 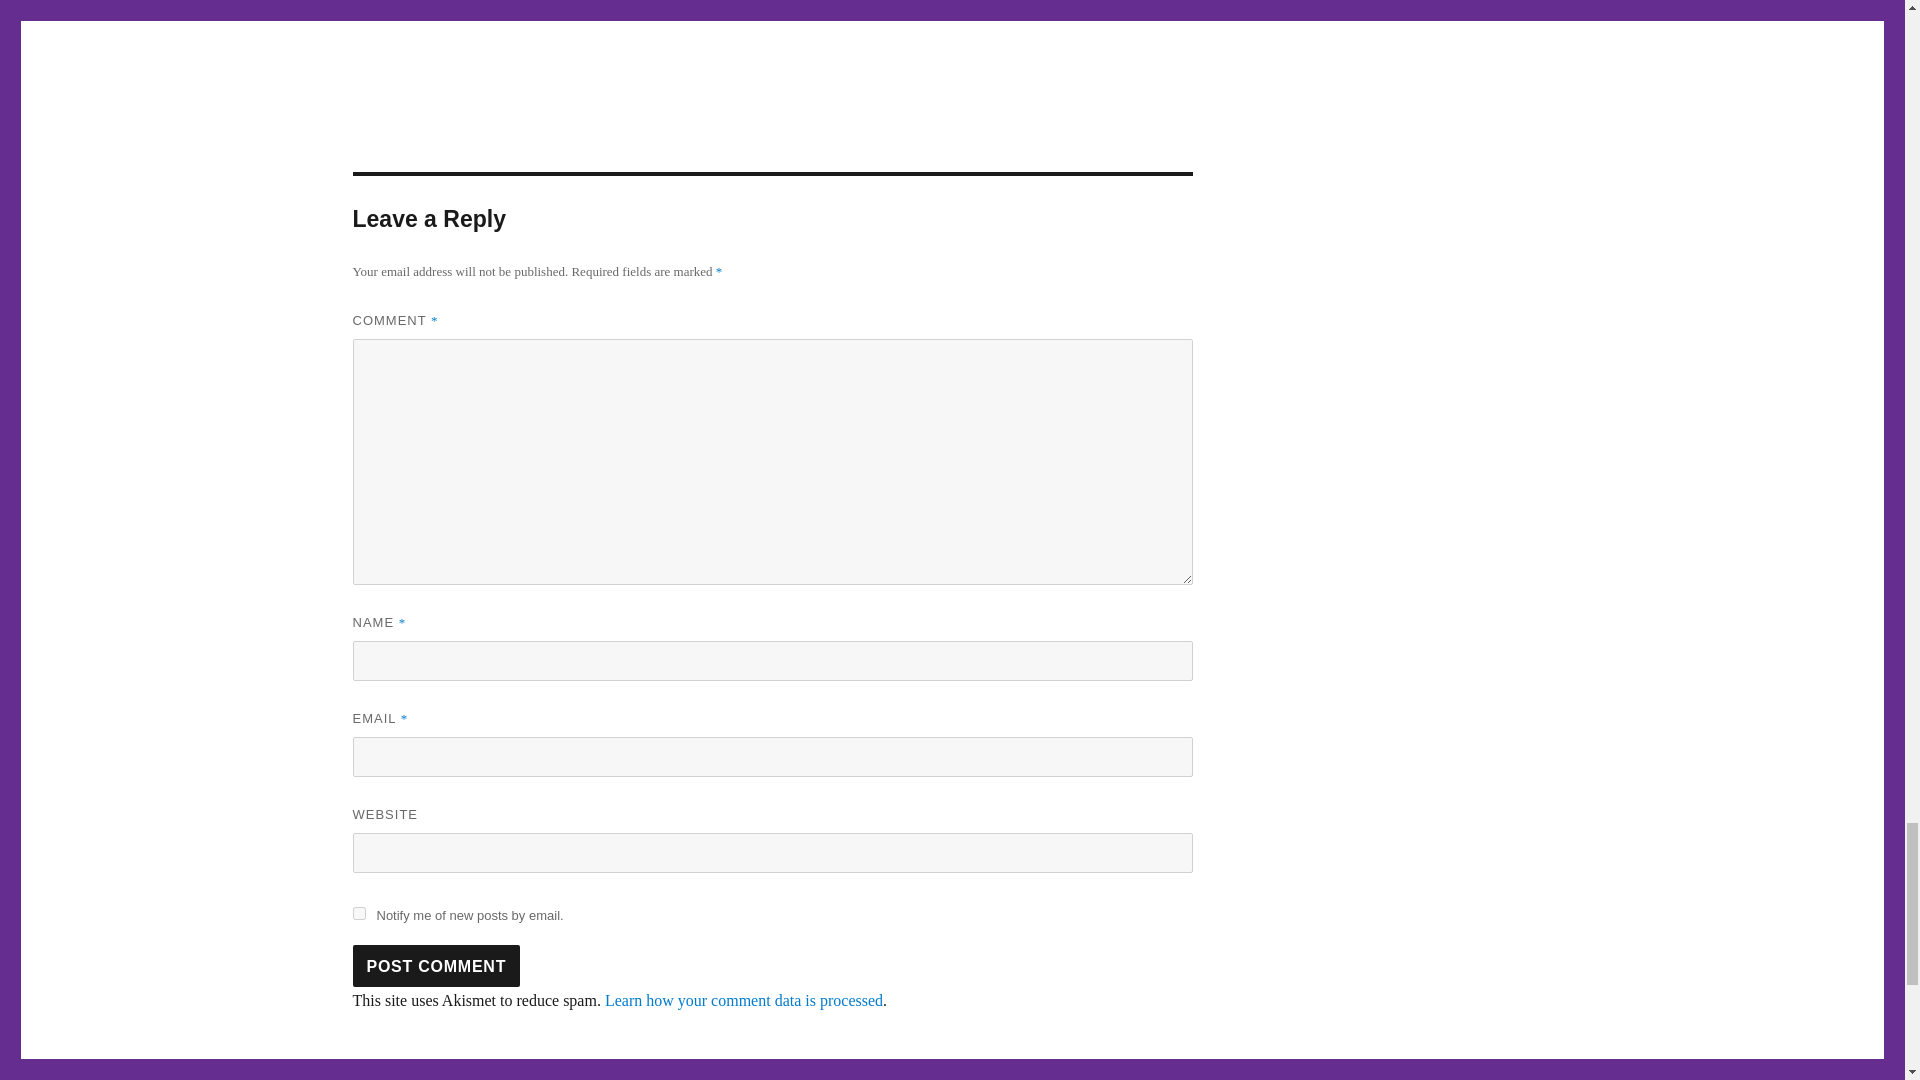 What do you see at coordinates (924, 4) in the screenshot?
I see `Click to share on Reddit` at bounding box center [924, 4].